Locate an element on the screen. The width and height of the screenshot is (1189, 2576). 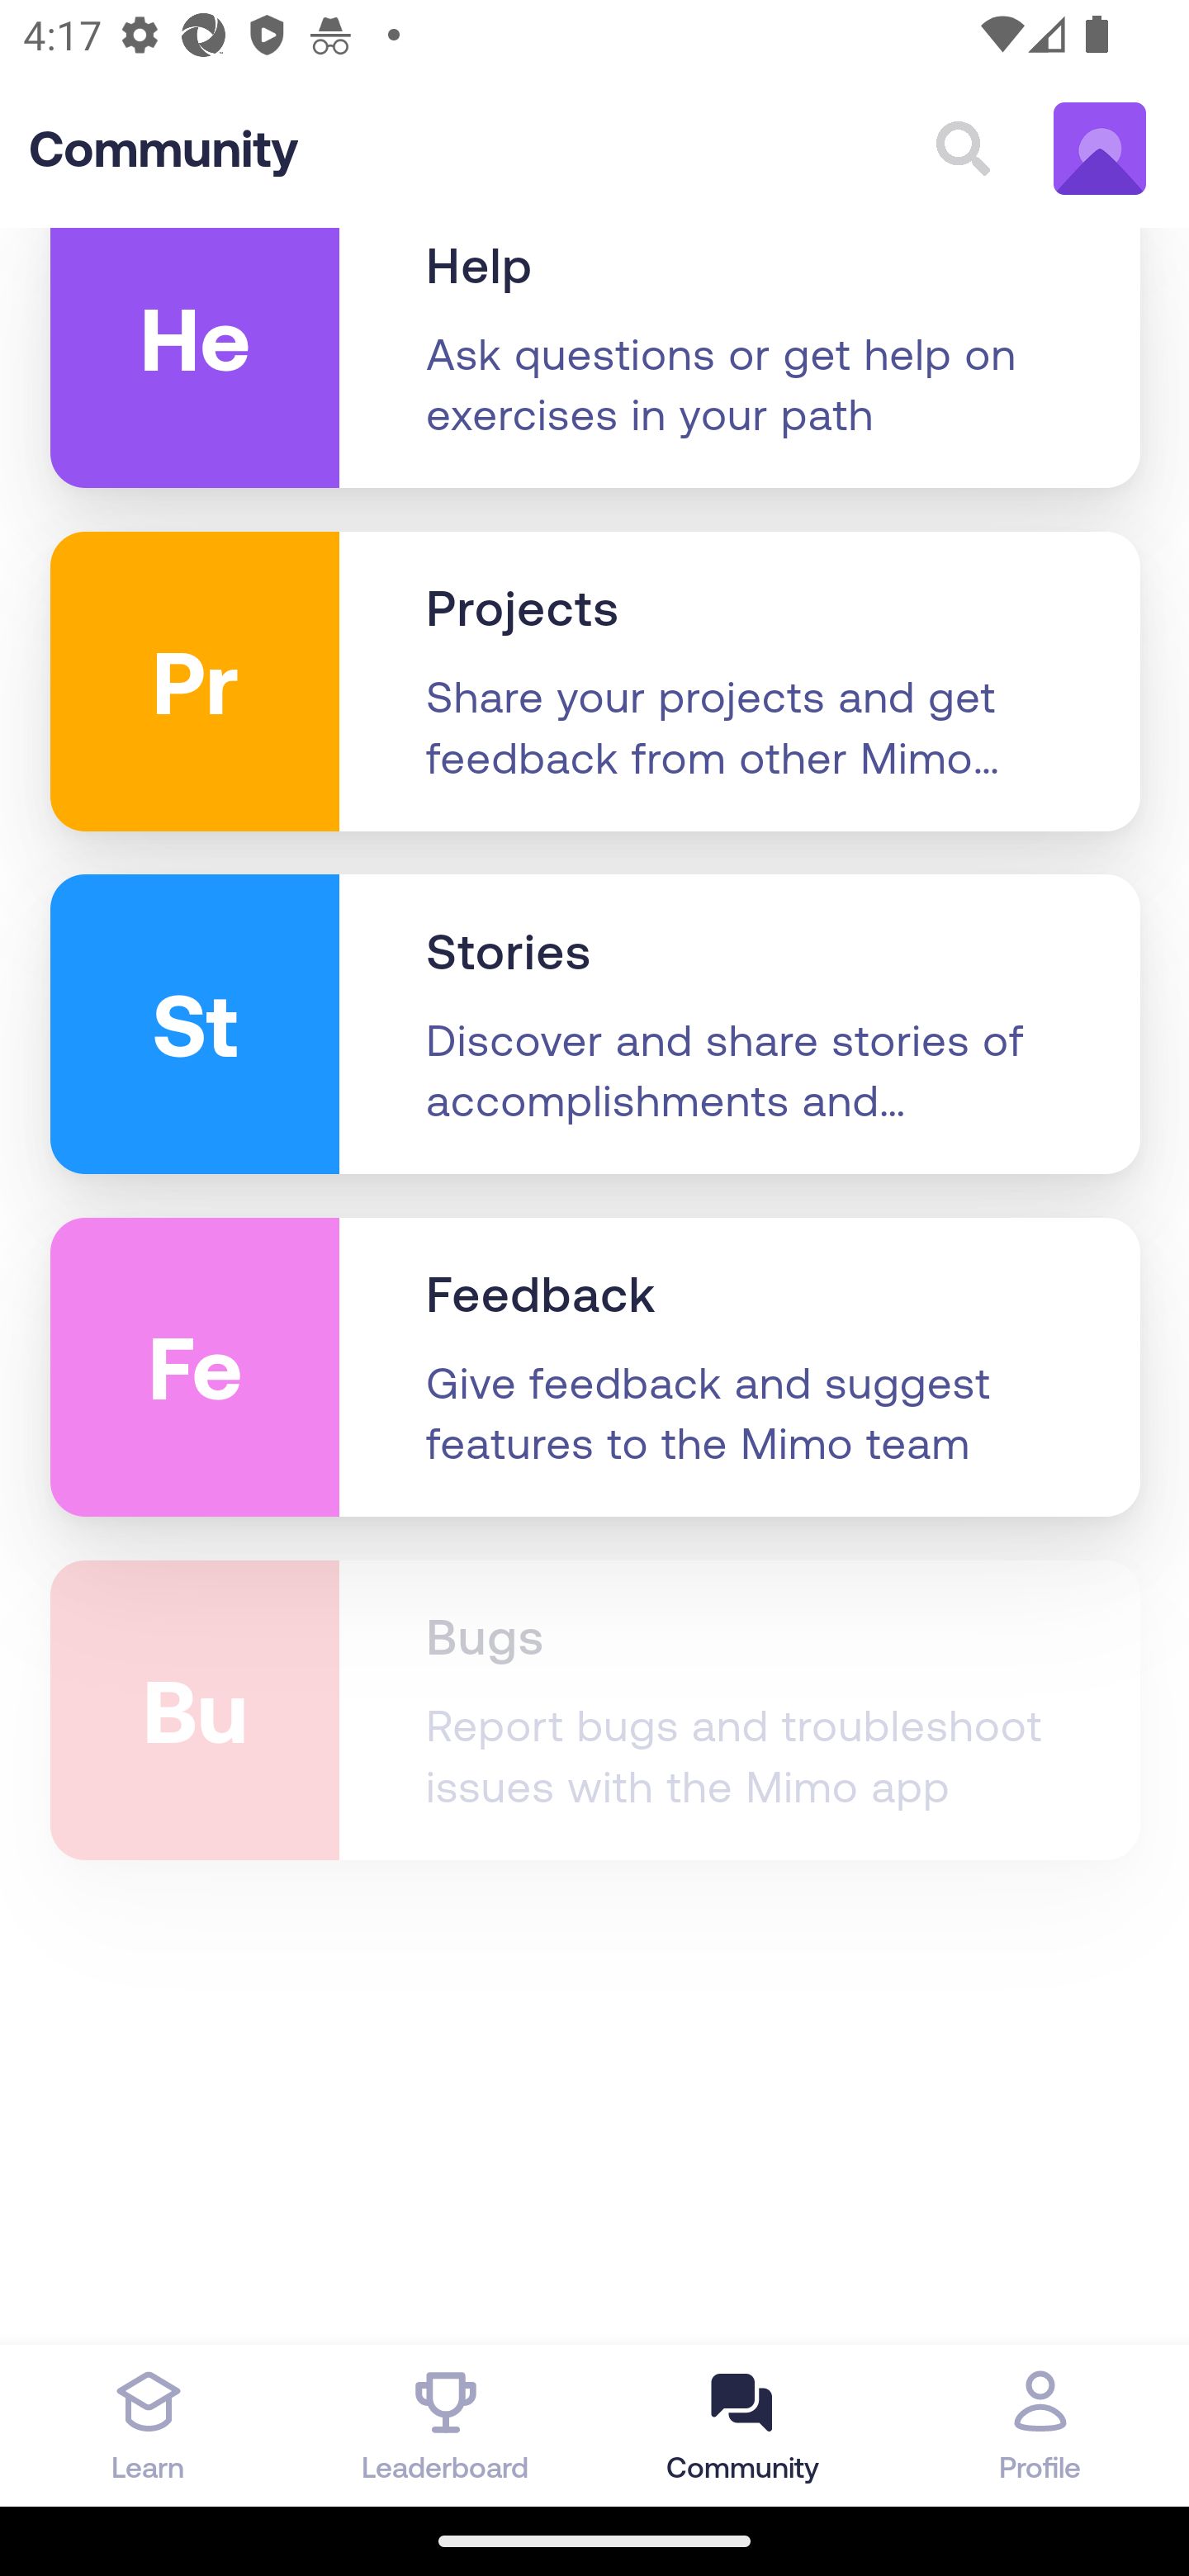
Projects is located at coordinates (522, 610).